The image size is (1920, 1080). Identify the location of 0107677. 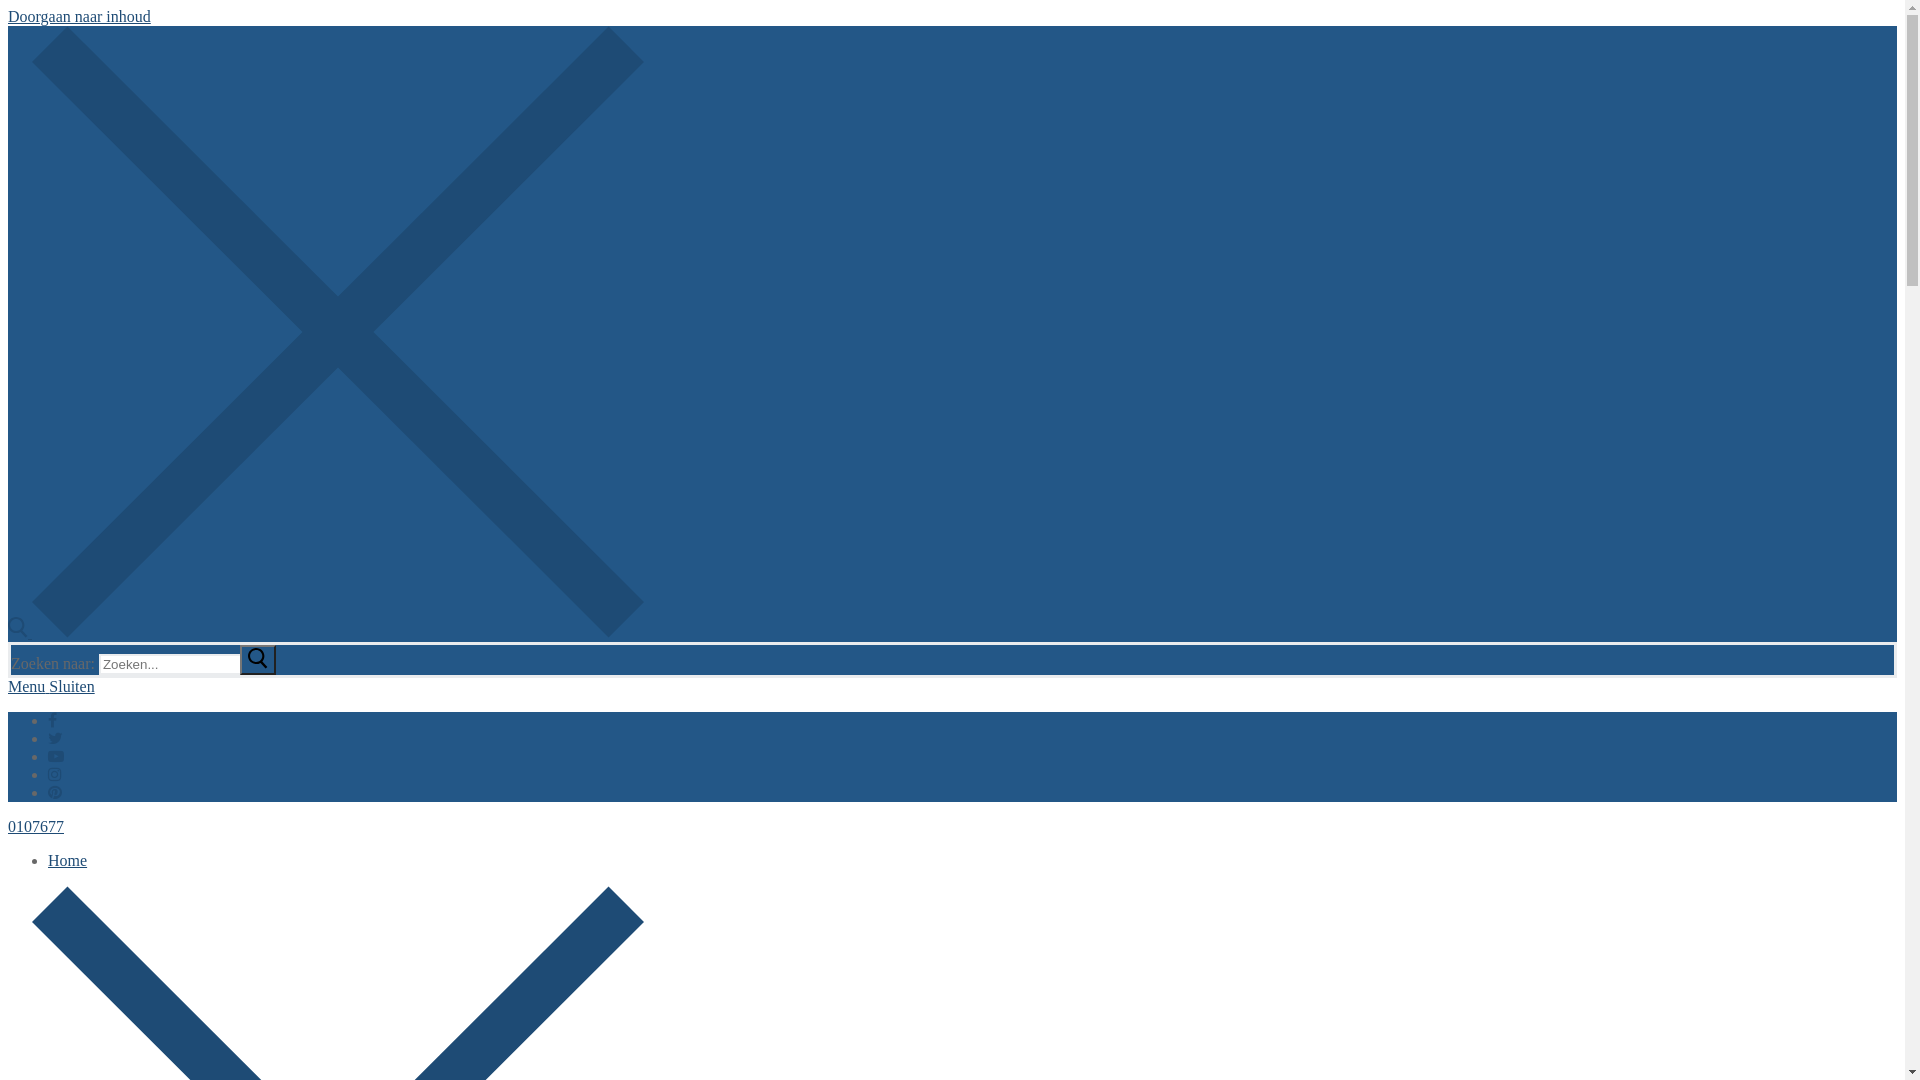
(36, 826).